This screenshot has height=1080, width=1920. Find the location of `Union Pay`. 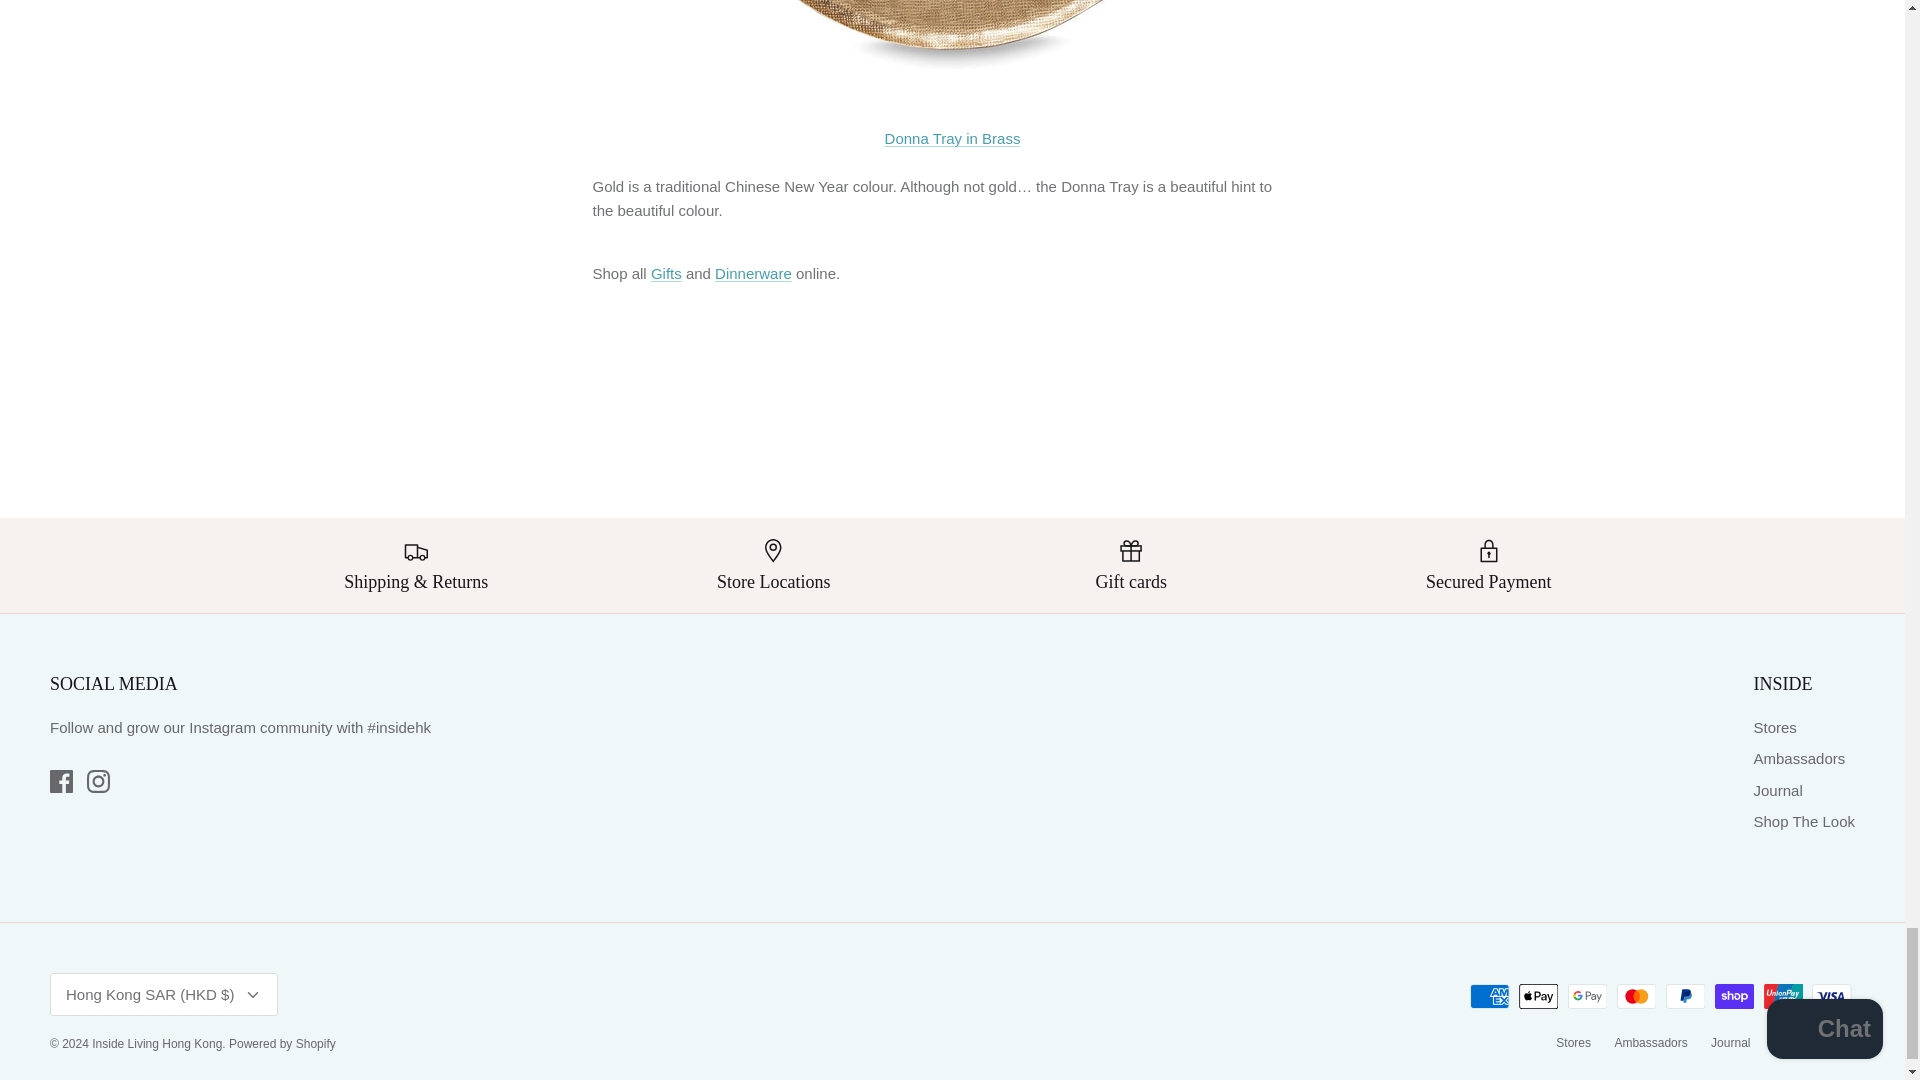

Union Pay is located at coordinates (1783, 996).